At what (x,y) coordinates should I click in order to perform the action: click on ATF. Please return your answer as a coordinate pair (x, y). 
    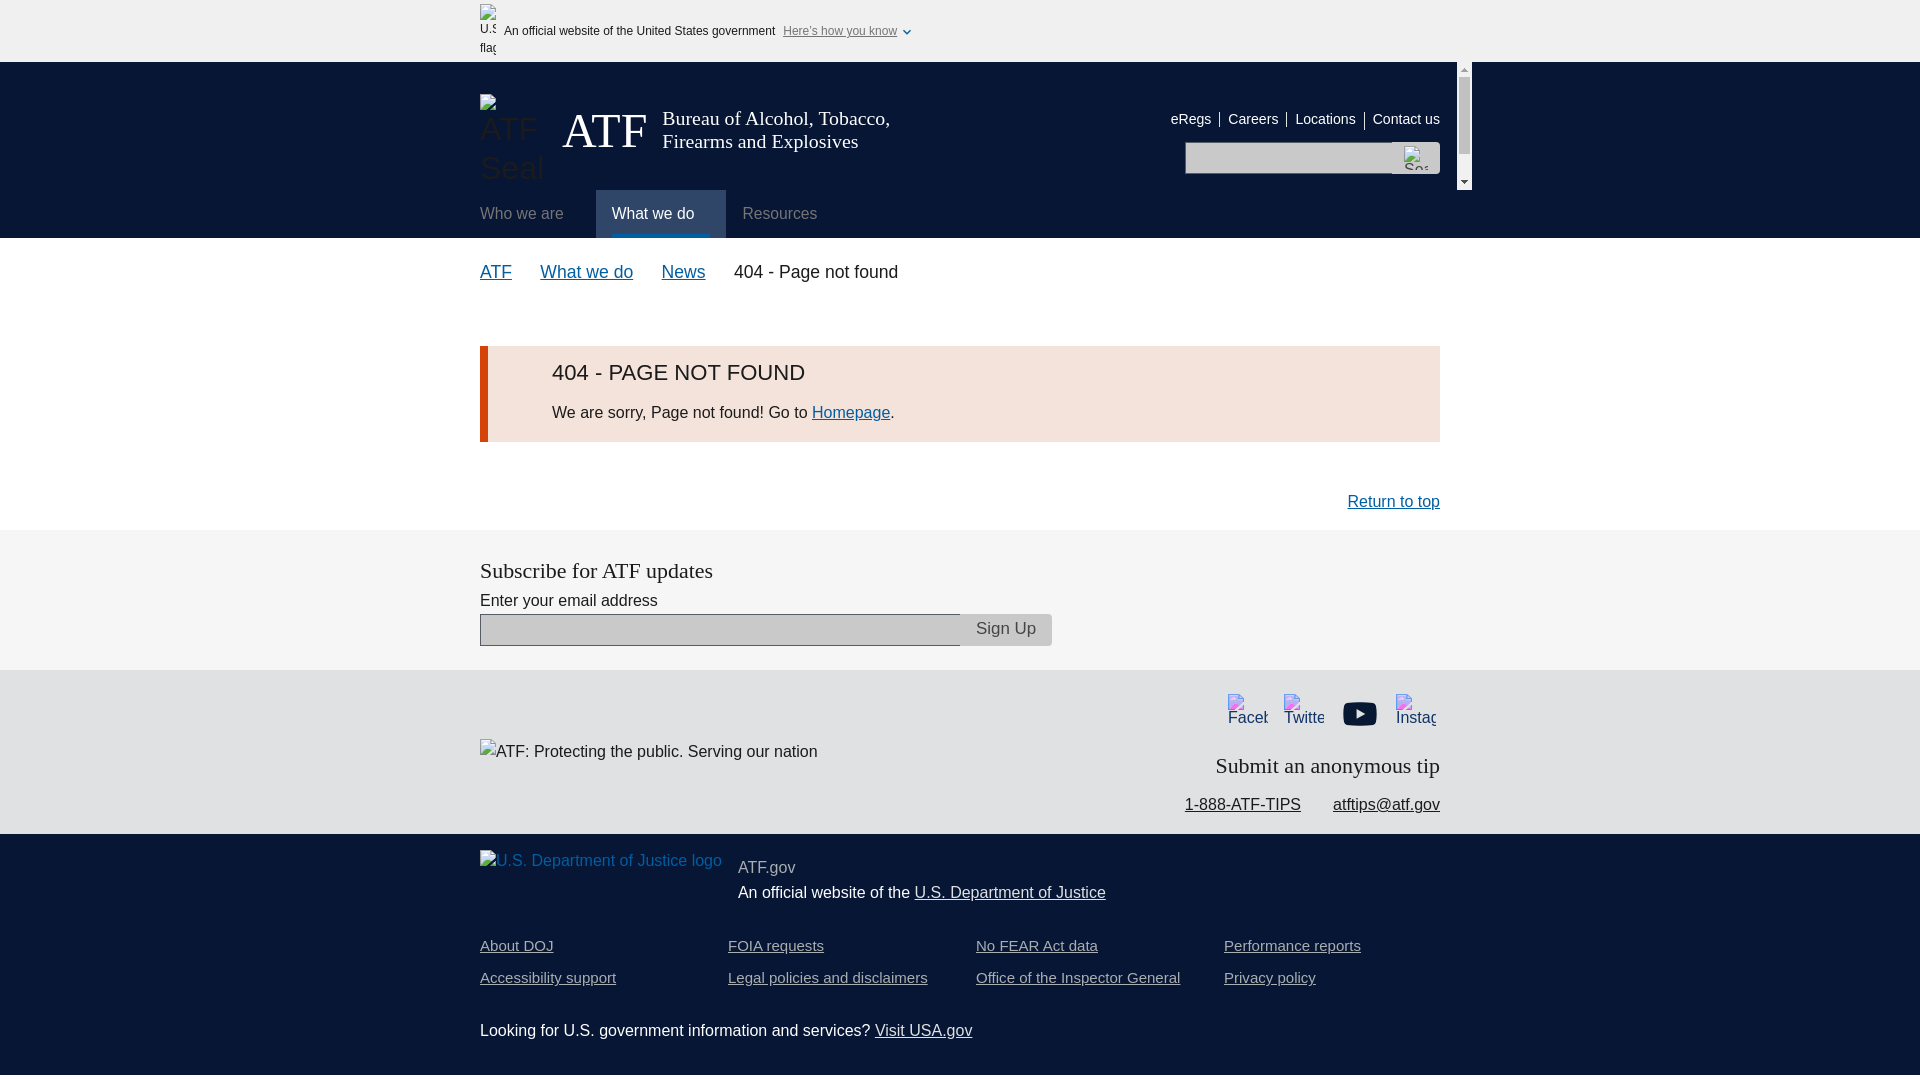
    Looking at the image, I should click on (496, 272).